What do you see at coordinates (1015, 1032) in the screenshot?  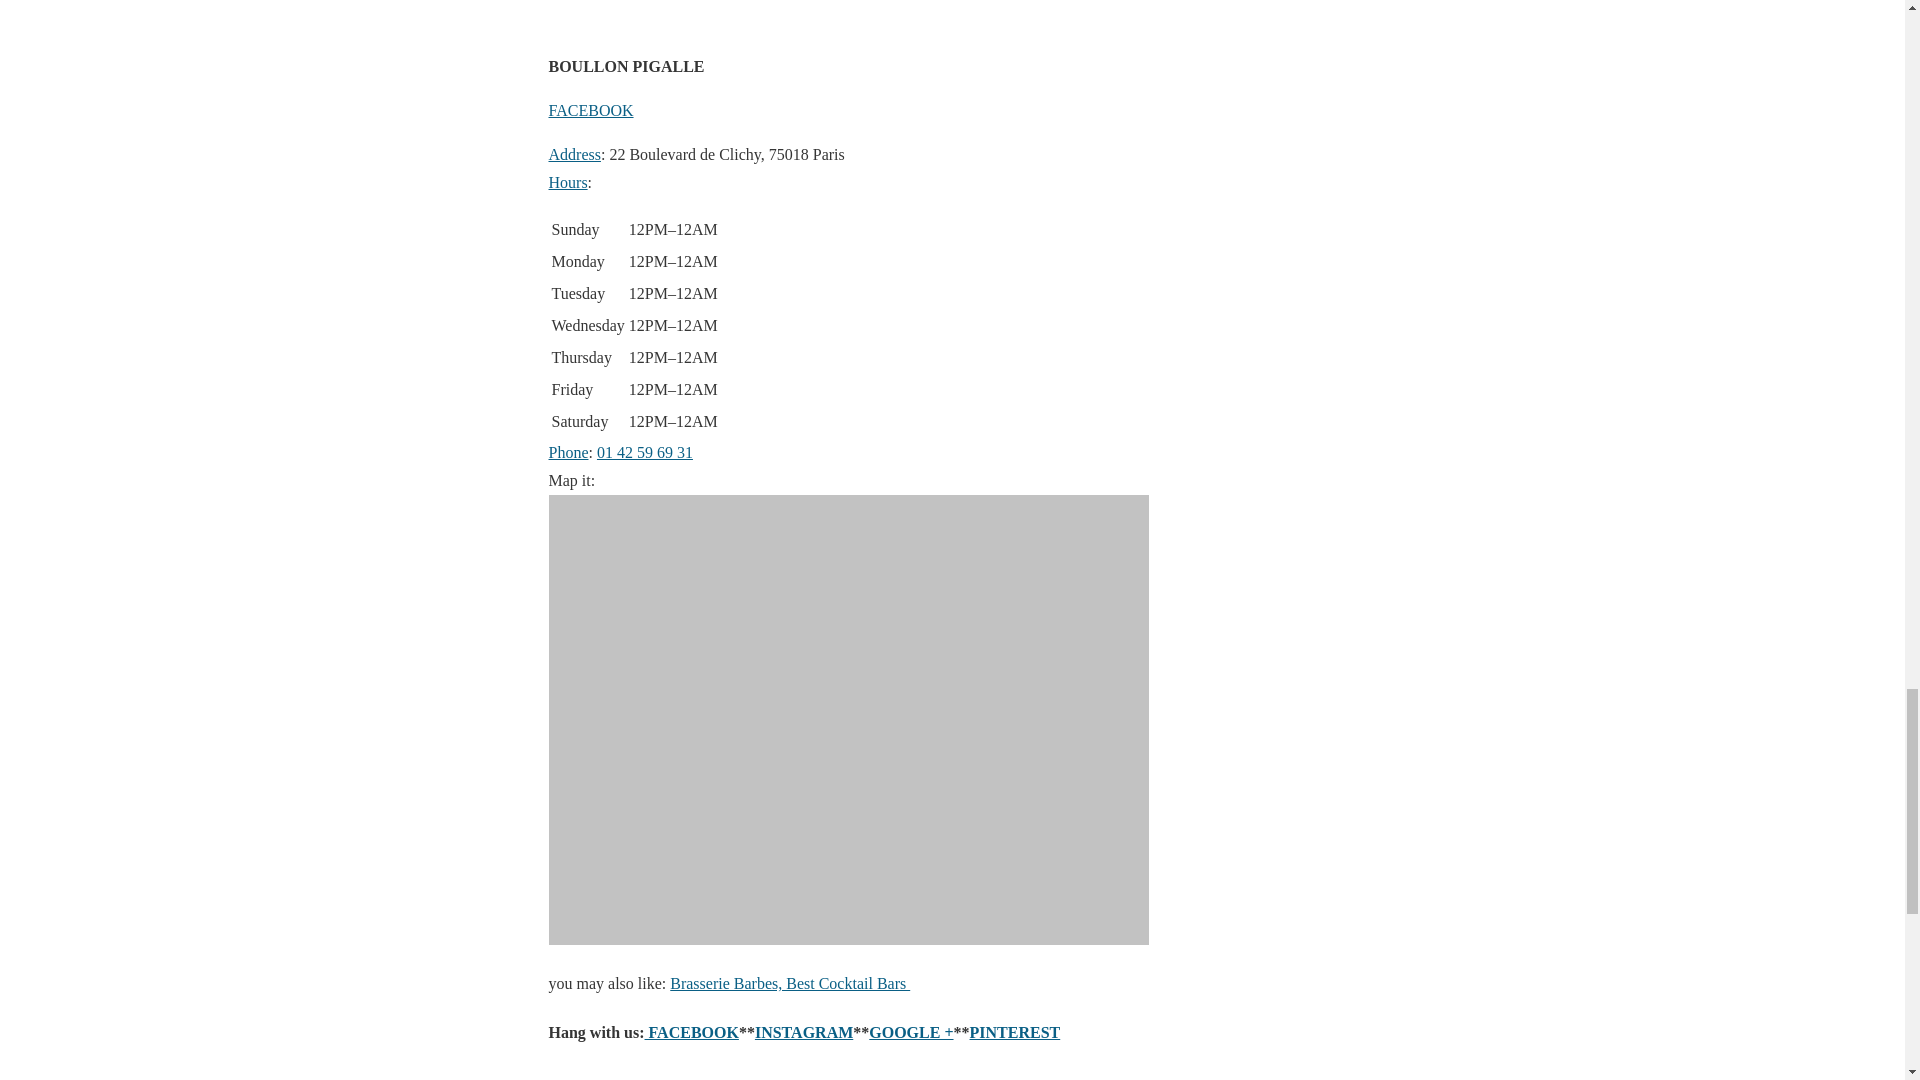 I see `PINTEREST` at bounding box center [1015, 1032].